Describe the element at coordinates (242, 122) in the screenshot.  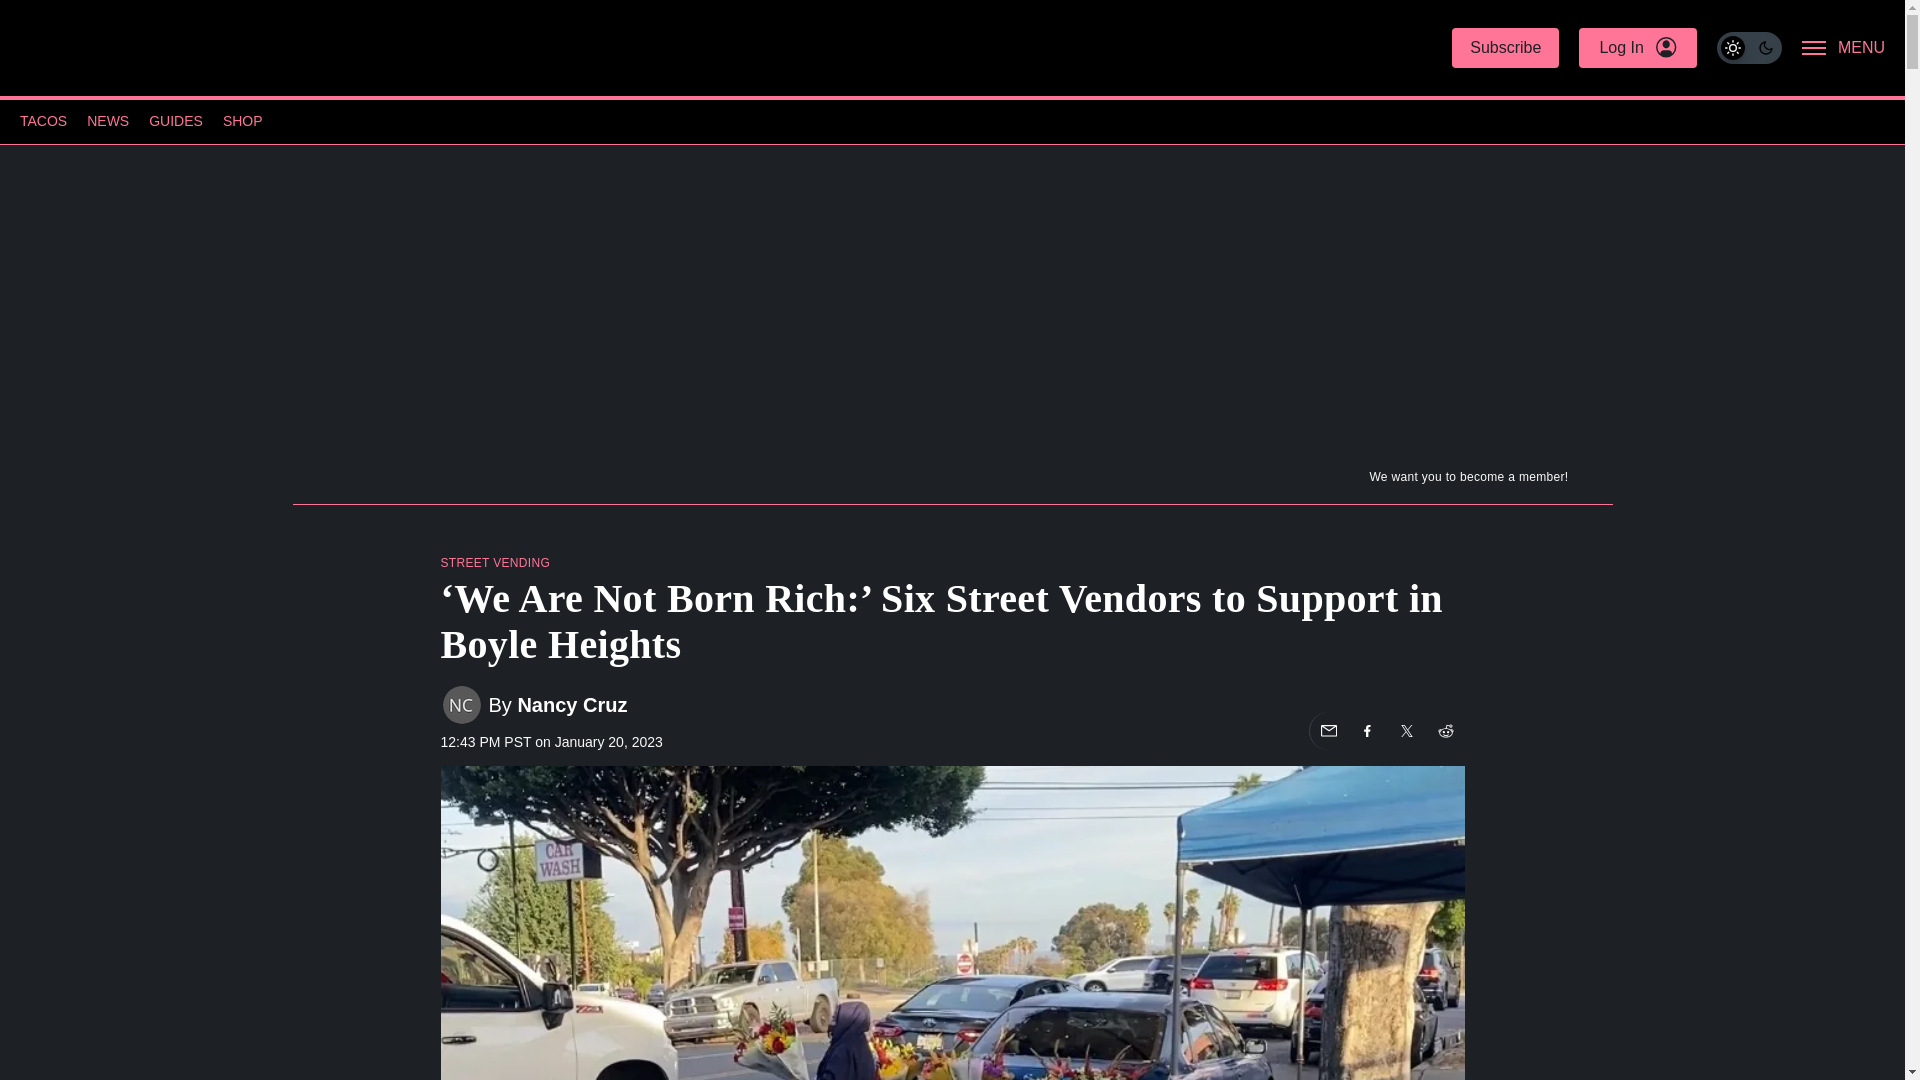
I see `SHOP` at that location.